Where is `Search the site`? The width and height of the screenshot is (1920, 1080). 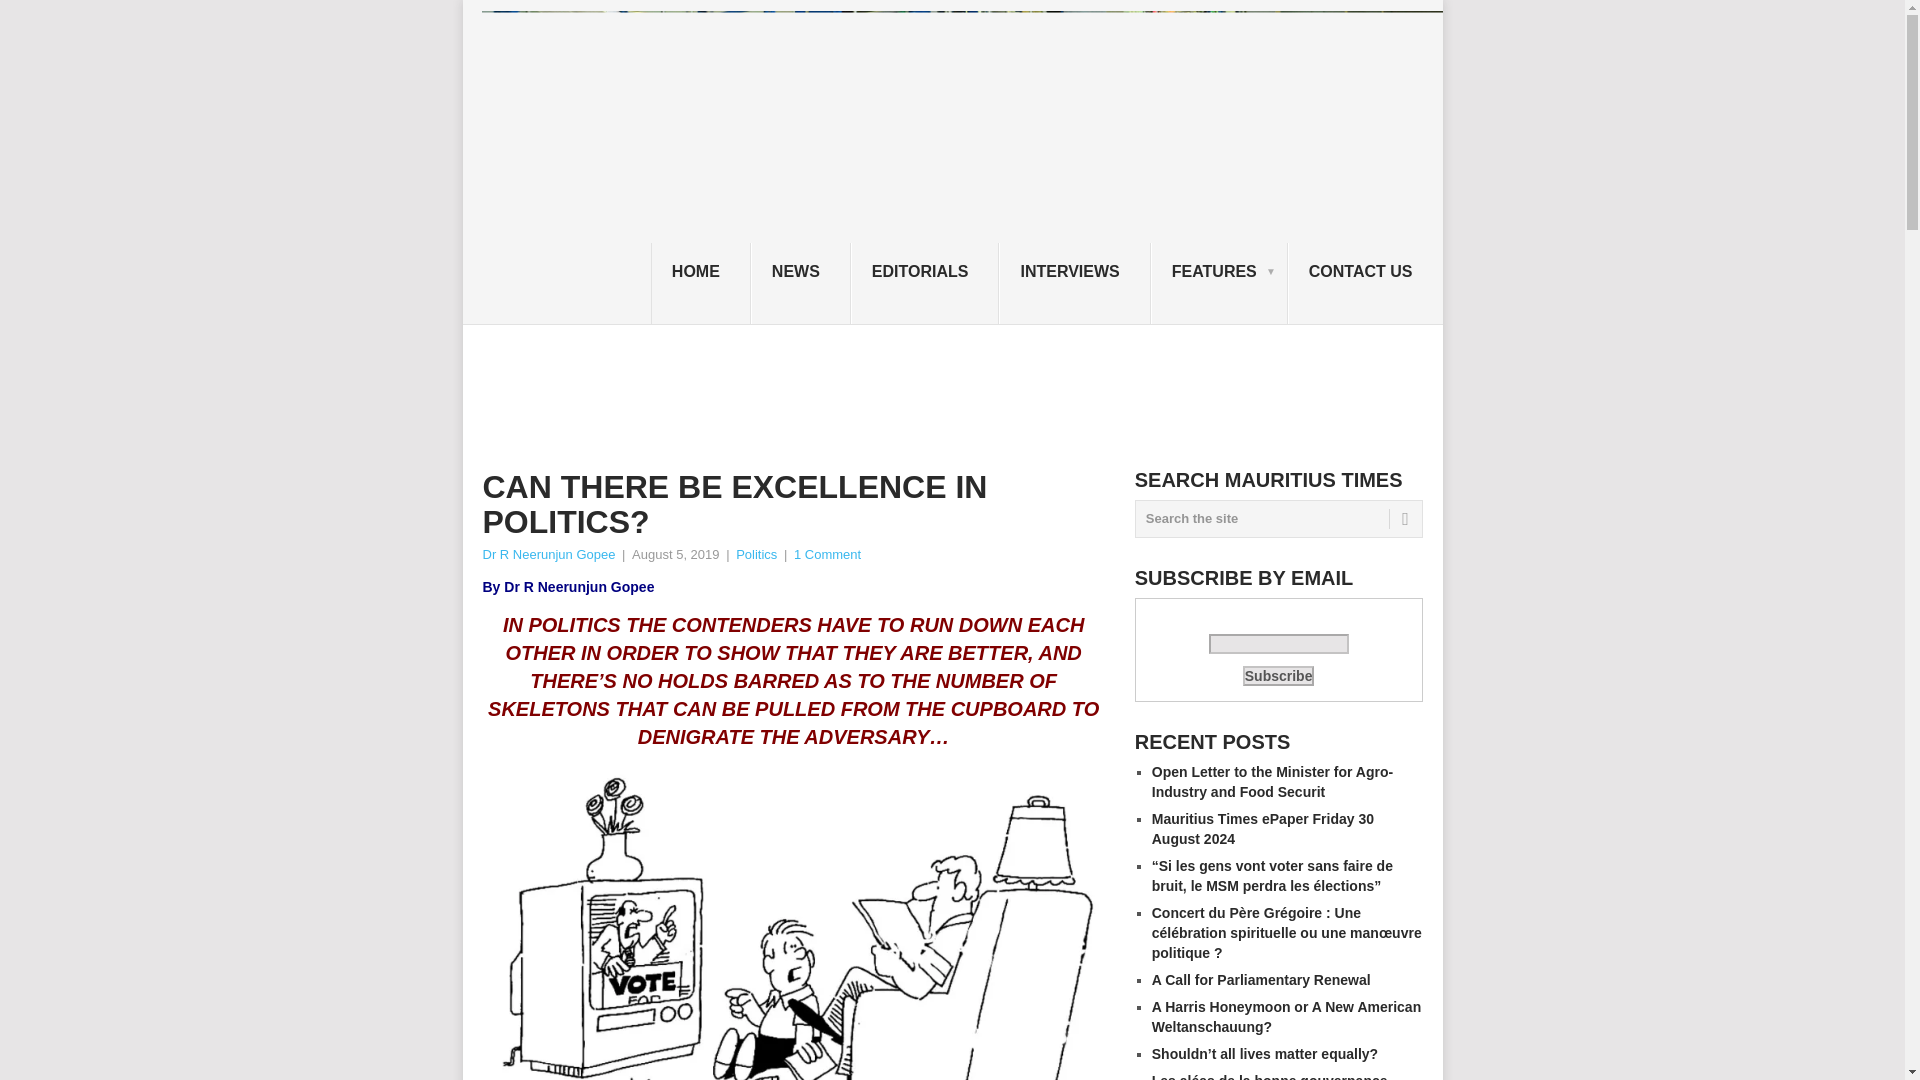 Search the site is located at coordinates (1278, 518).